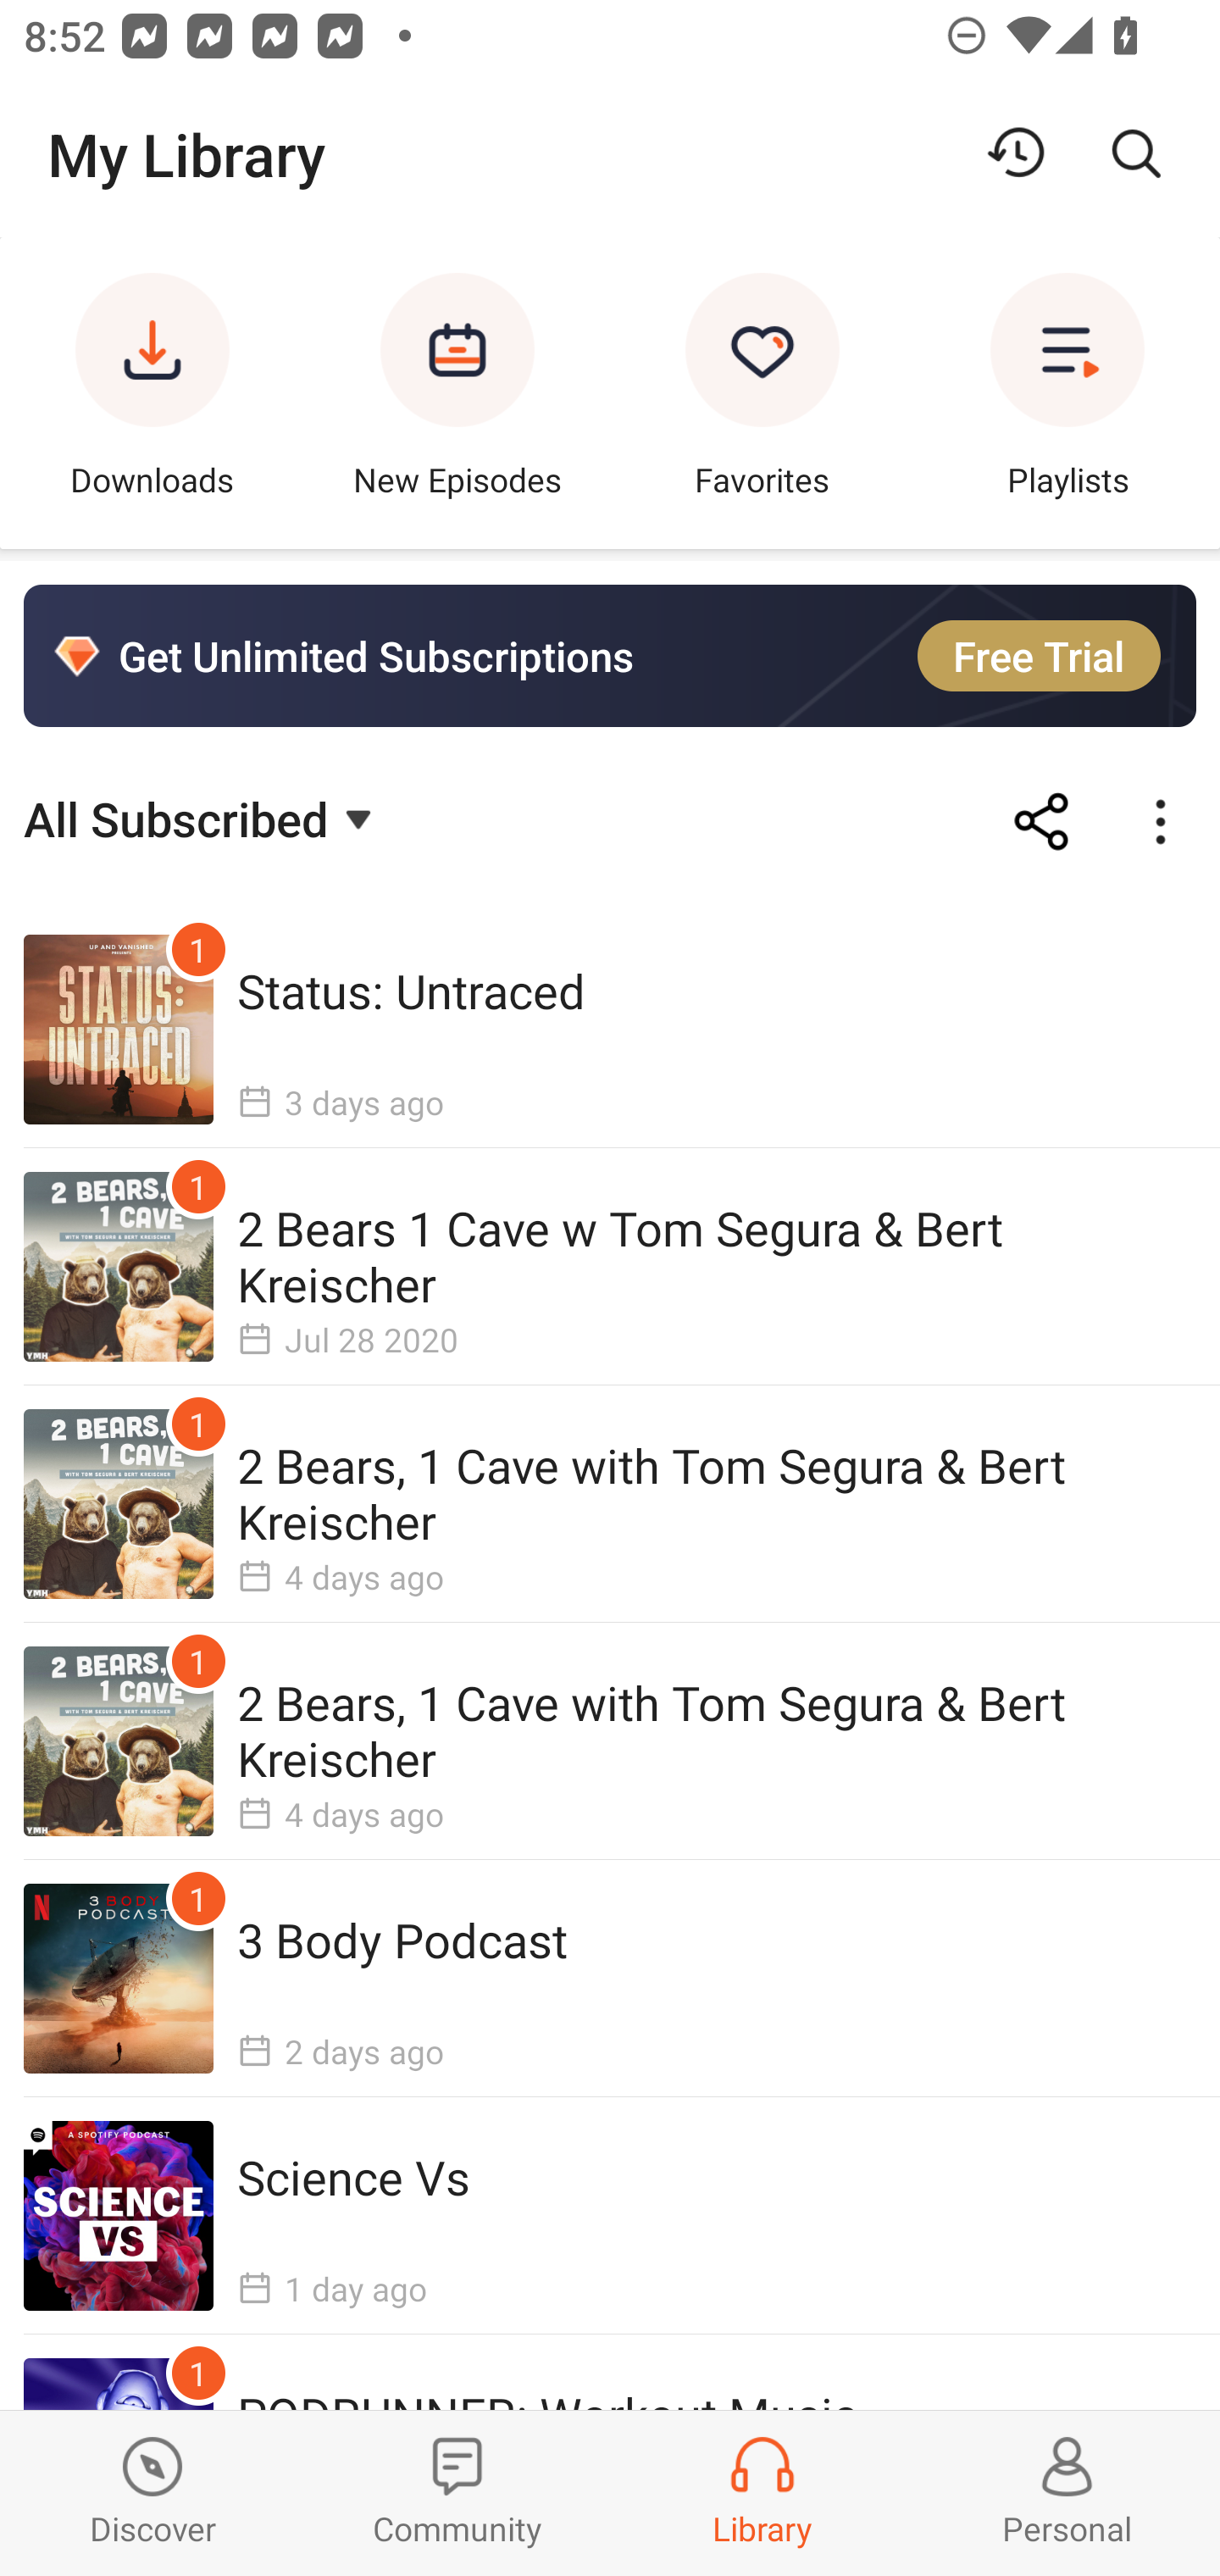 Image resolution: width=1220 pixels, height=2576 pixels. Describe the element at coordinates (152, 392) in the screenshot. I see `Downloads` at that location.